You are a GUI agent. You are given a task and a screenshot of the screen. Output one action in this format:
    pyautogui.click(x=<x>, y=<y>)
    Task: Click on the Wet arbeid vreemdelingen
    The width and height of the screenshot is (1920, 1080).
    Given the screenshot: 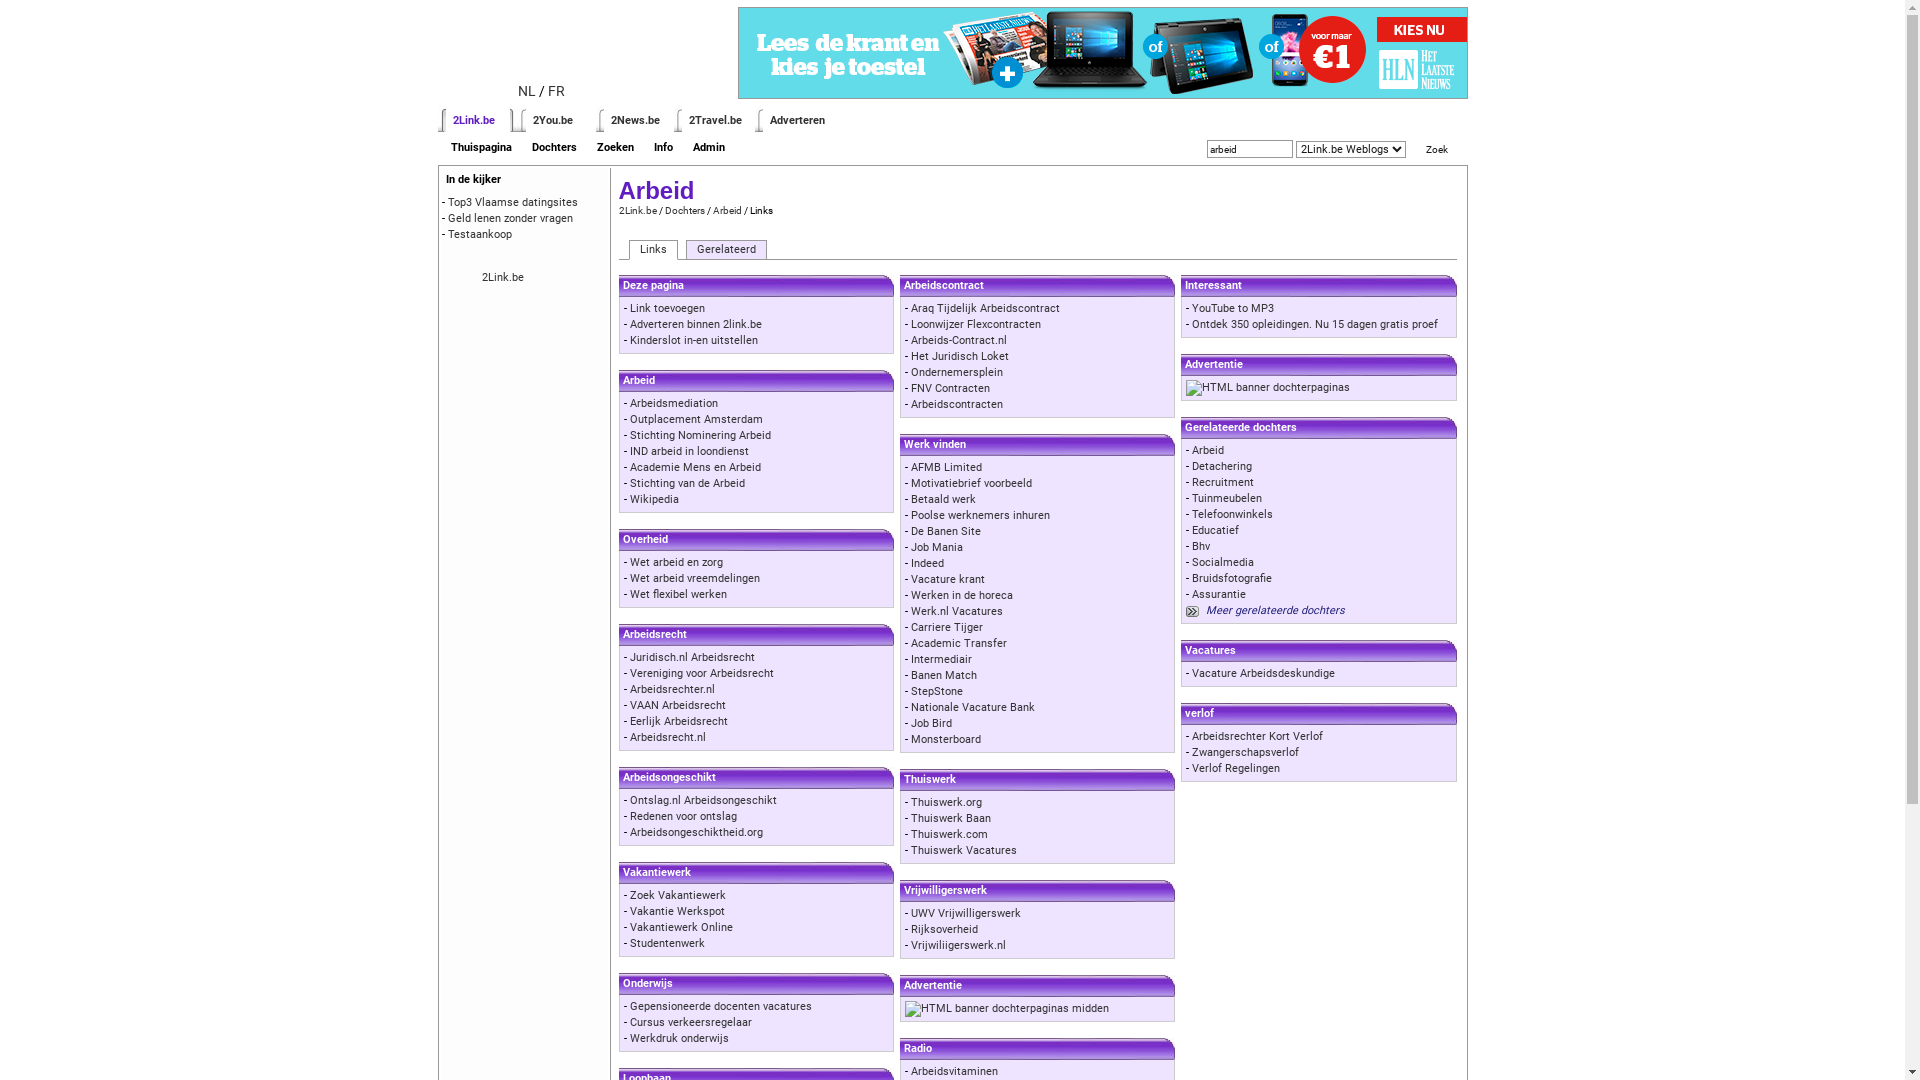 What is the action you would take?
    pyautogui.click(x=695, y=578)
    